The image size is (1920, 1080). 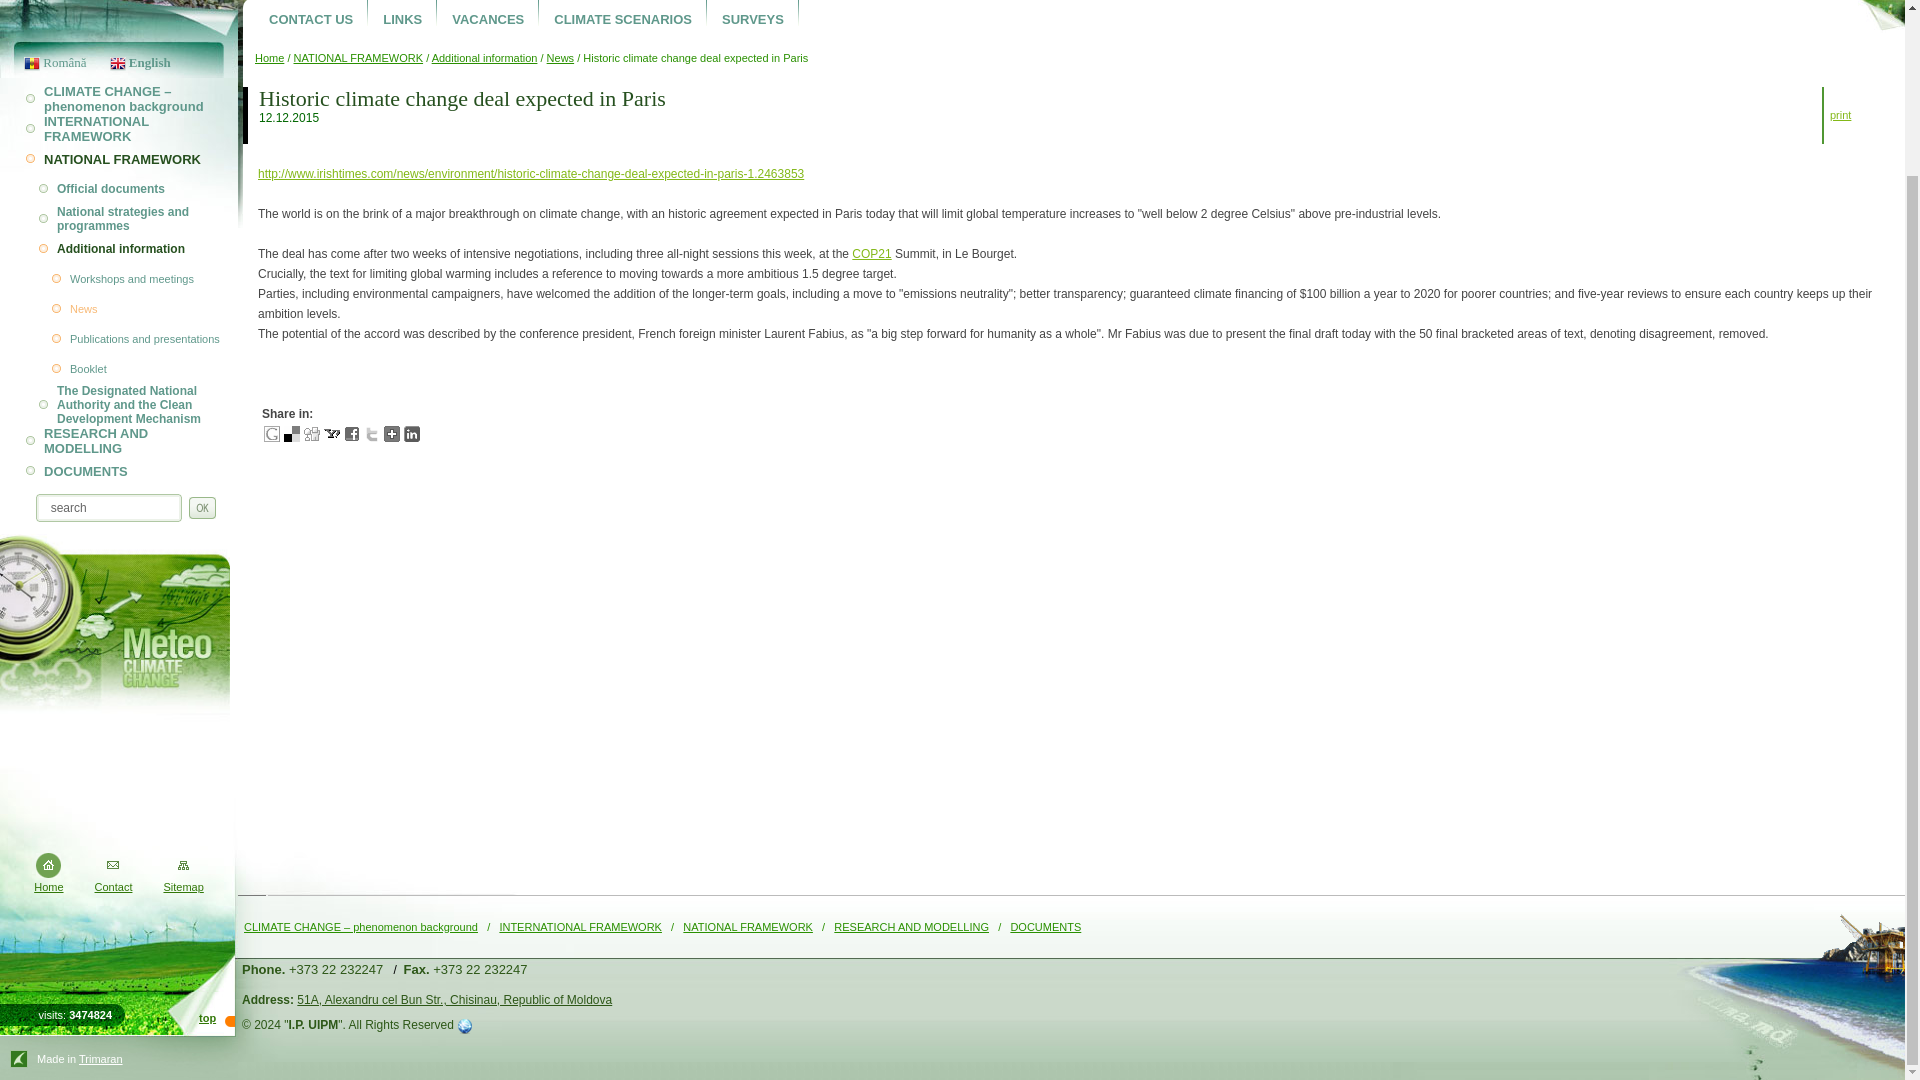 I want to click on INTERNATIONAL FRAMEWORK, so click(x=118, y=128).